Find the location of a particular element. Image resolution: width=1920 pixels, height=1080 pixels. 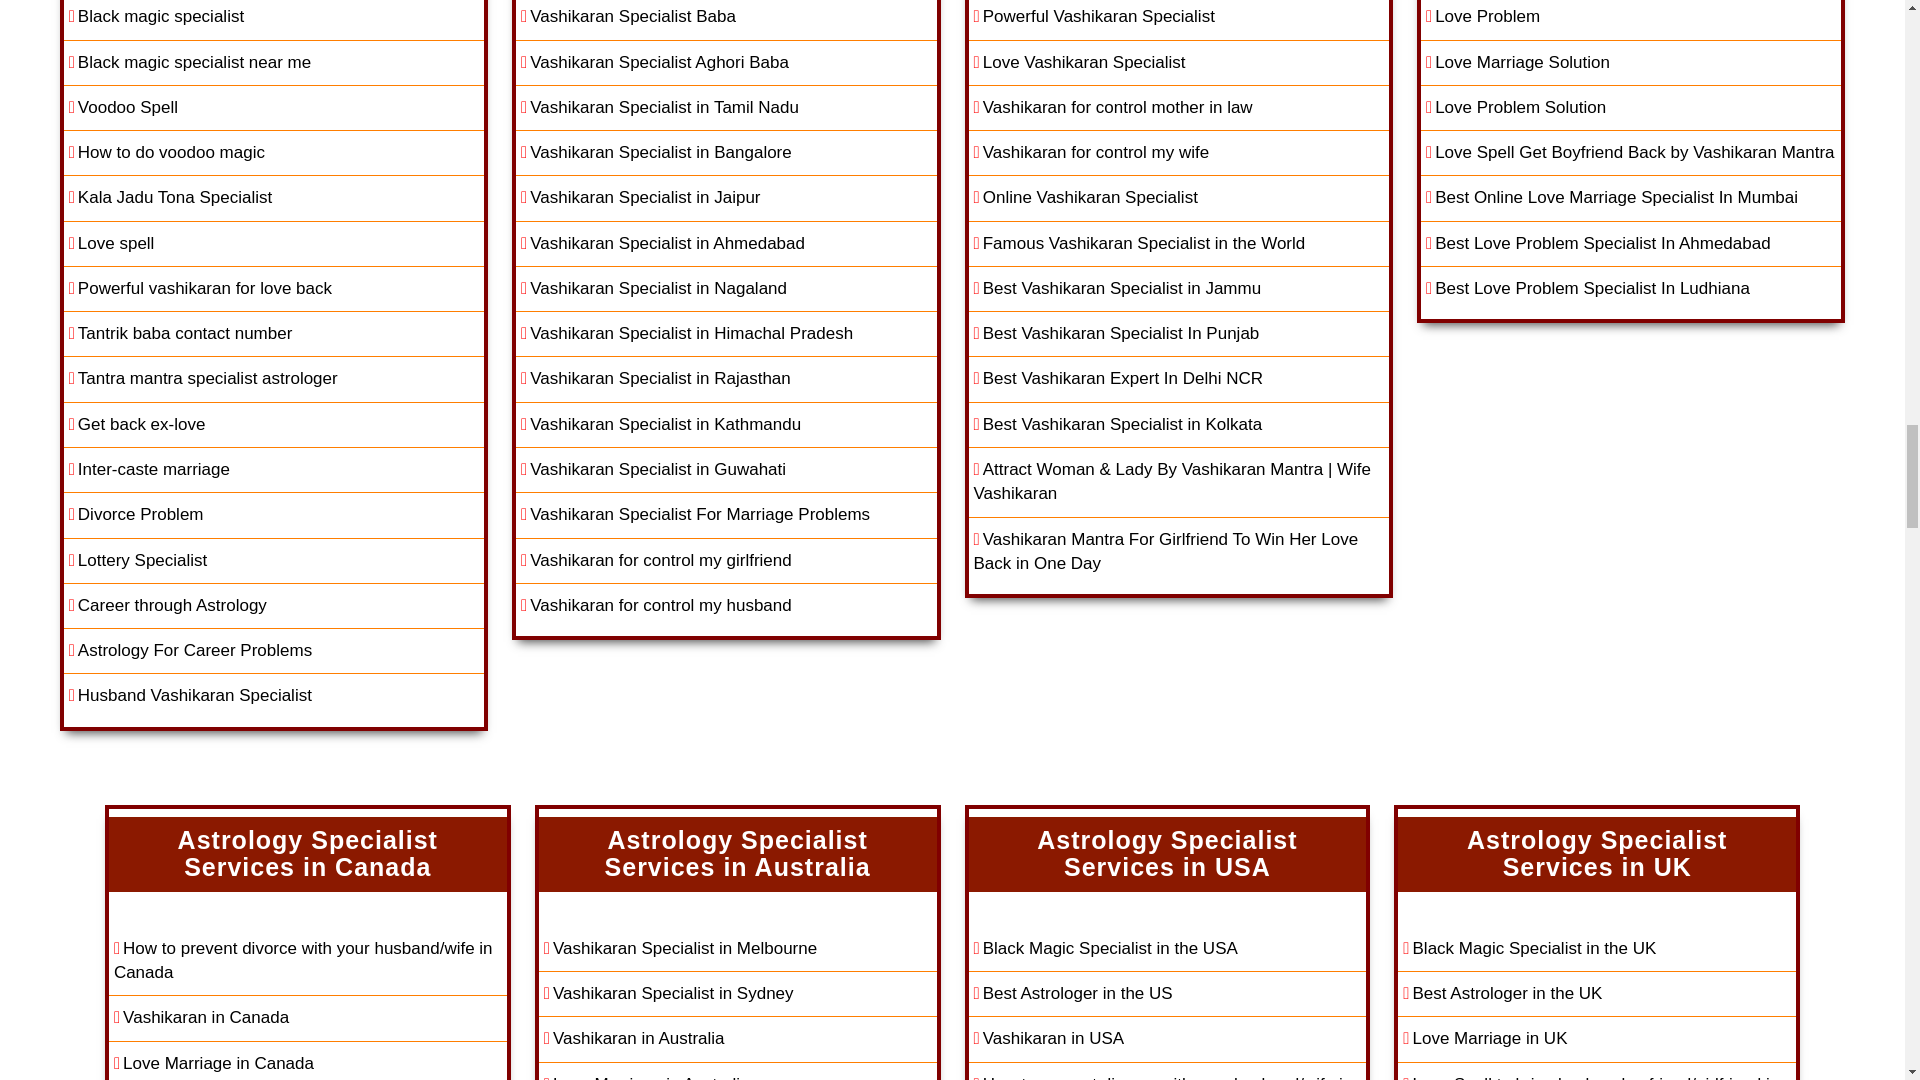

Vashikaran Specialist in Ahmedabad is located at coordinates (726, 244).